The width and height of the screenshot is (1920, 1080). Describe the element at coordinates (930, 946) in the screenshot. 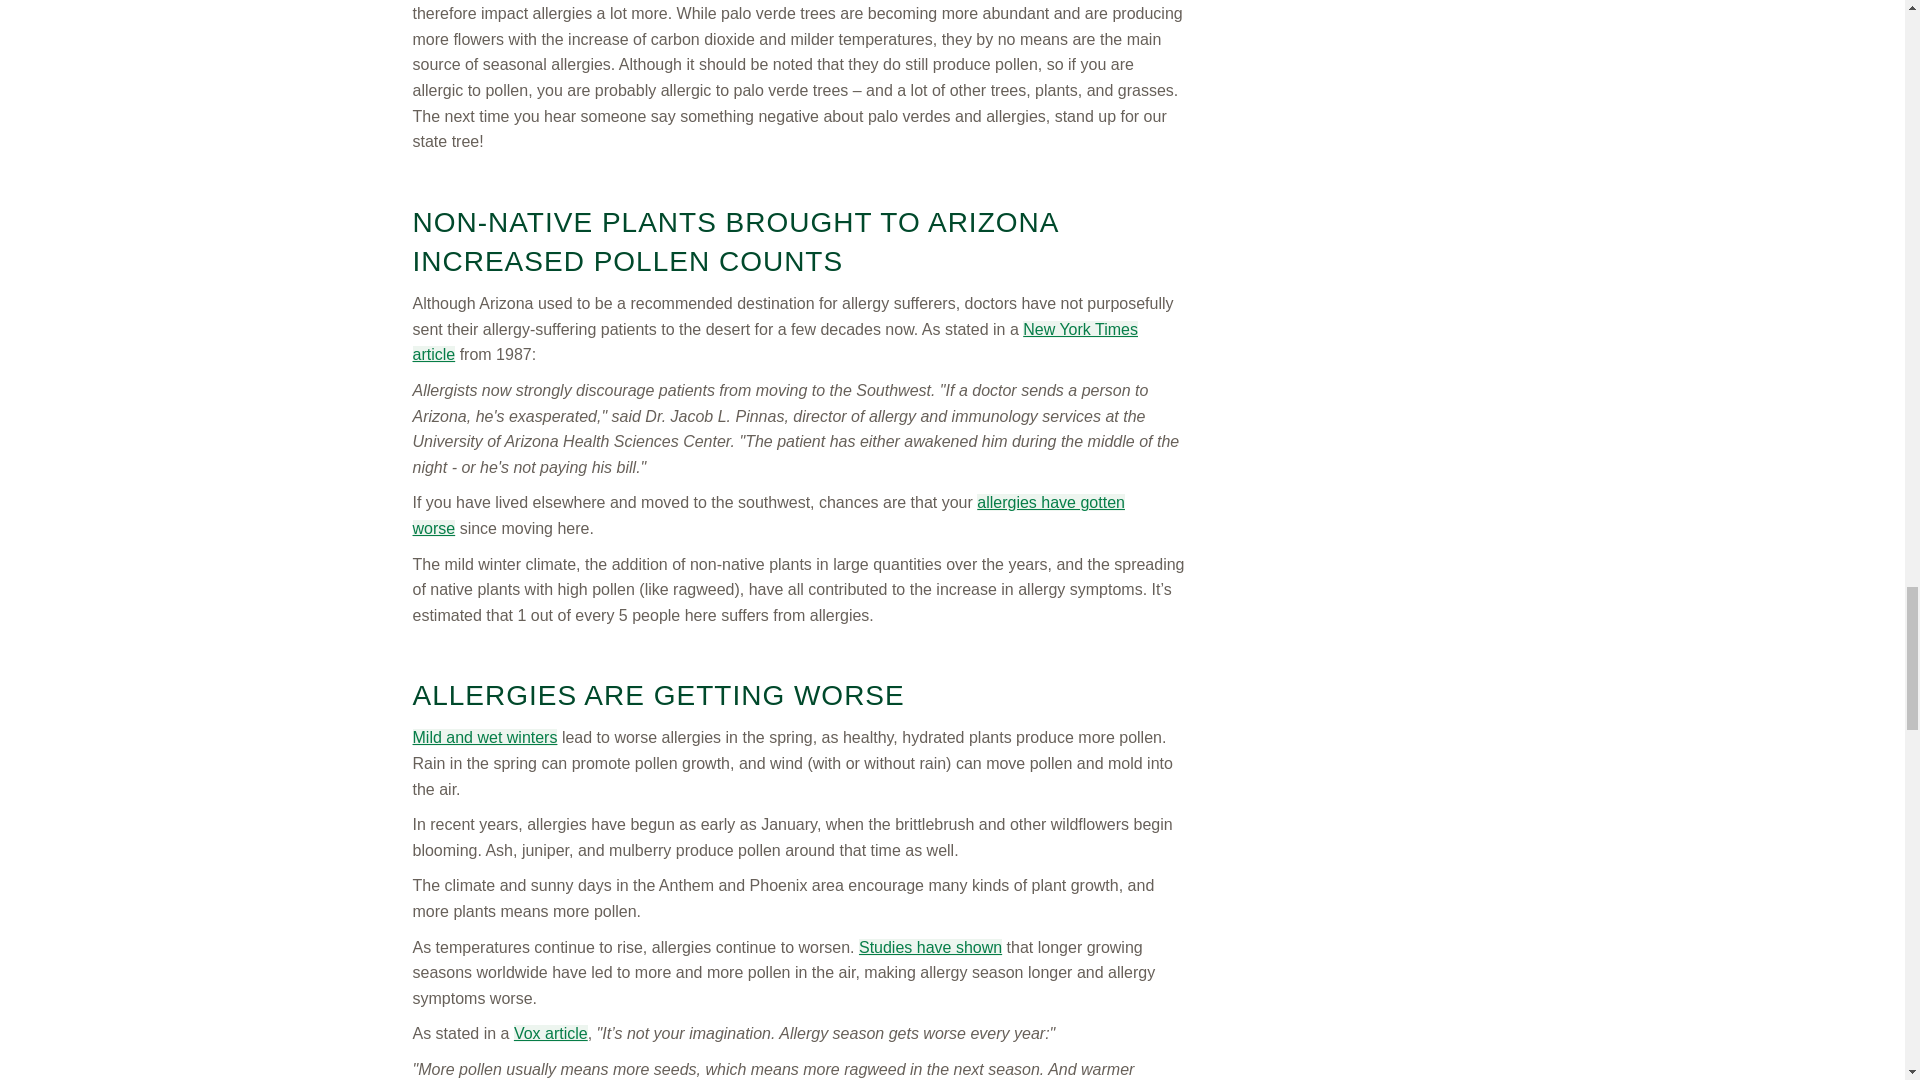

I see `Studies on allergies` at that location.